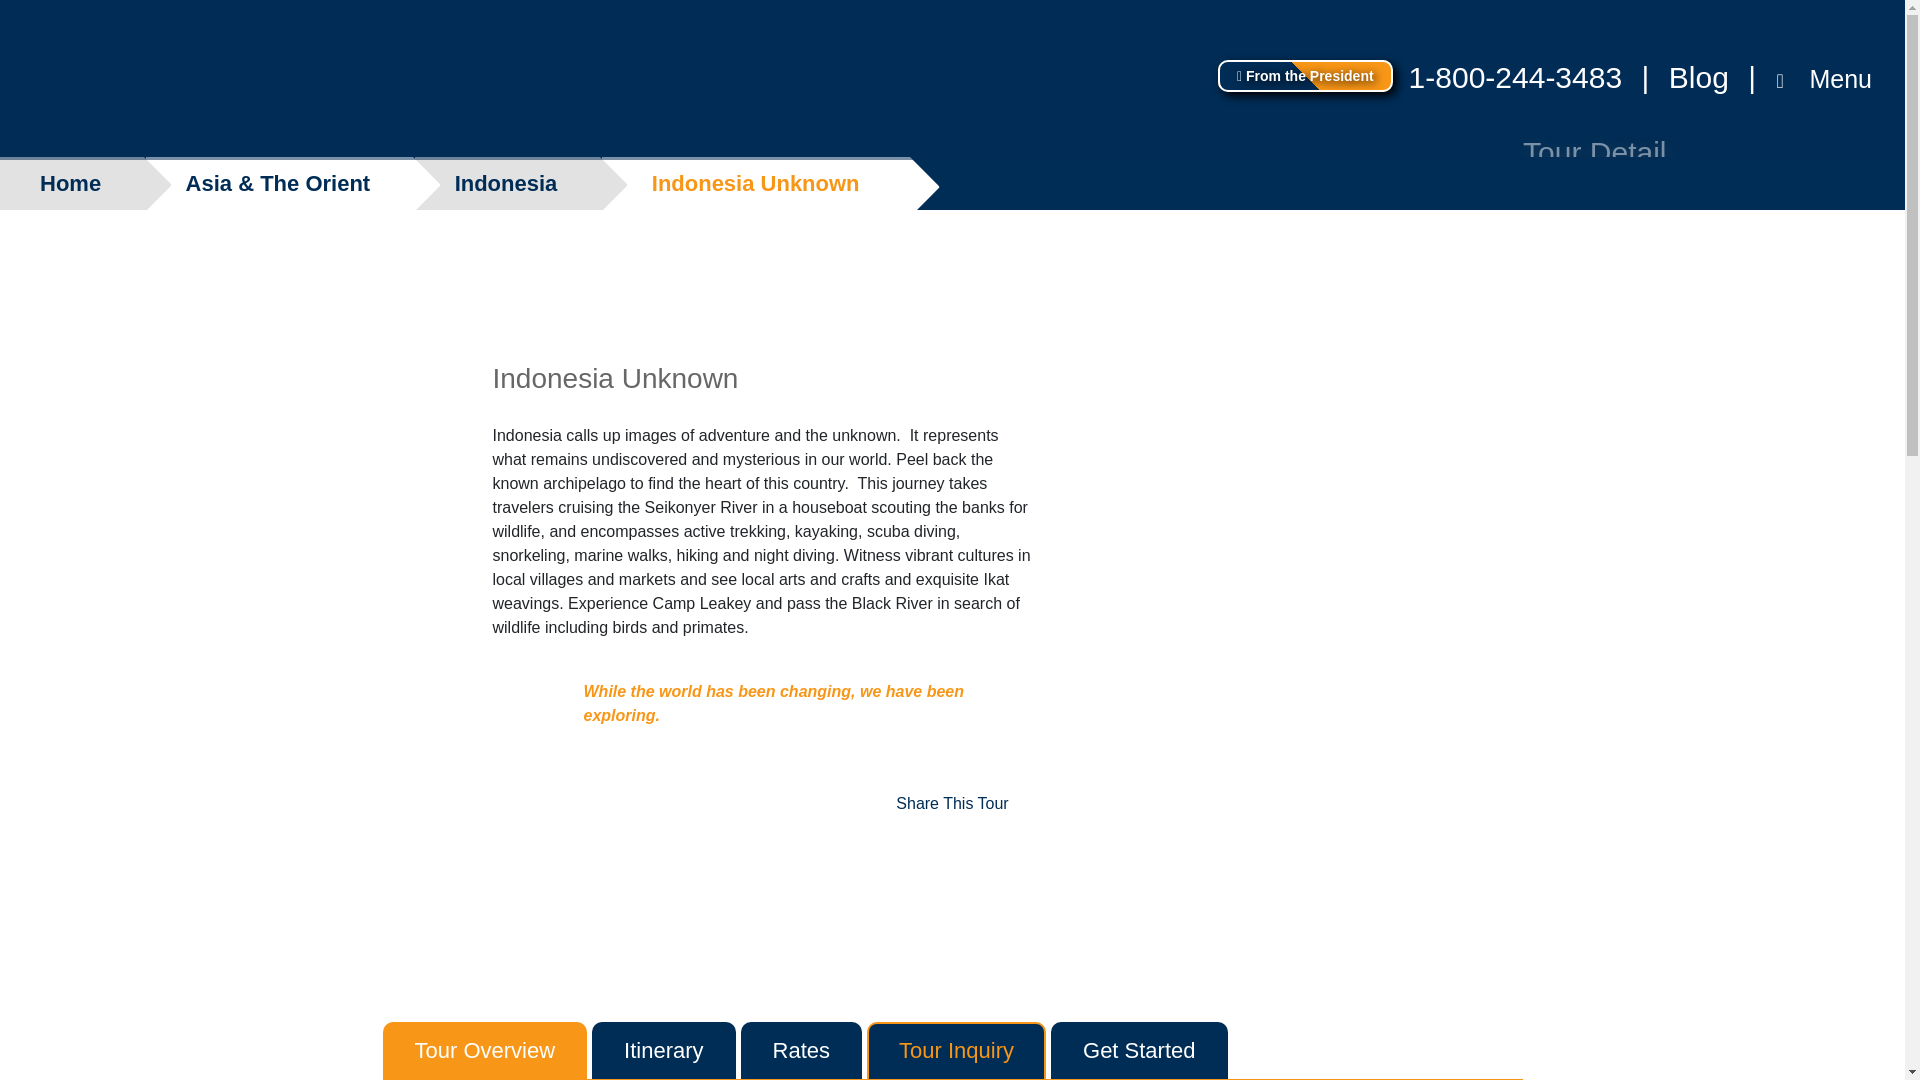 The width and height of the screenshot is (1920, 1080). What do you see at coordinates (1305, 76) in the screenshot?
I see `From the President` at bounding box center [1305, 76].